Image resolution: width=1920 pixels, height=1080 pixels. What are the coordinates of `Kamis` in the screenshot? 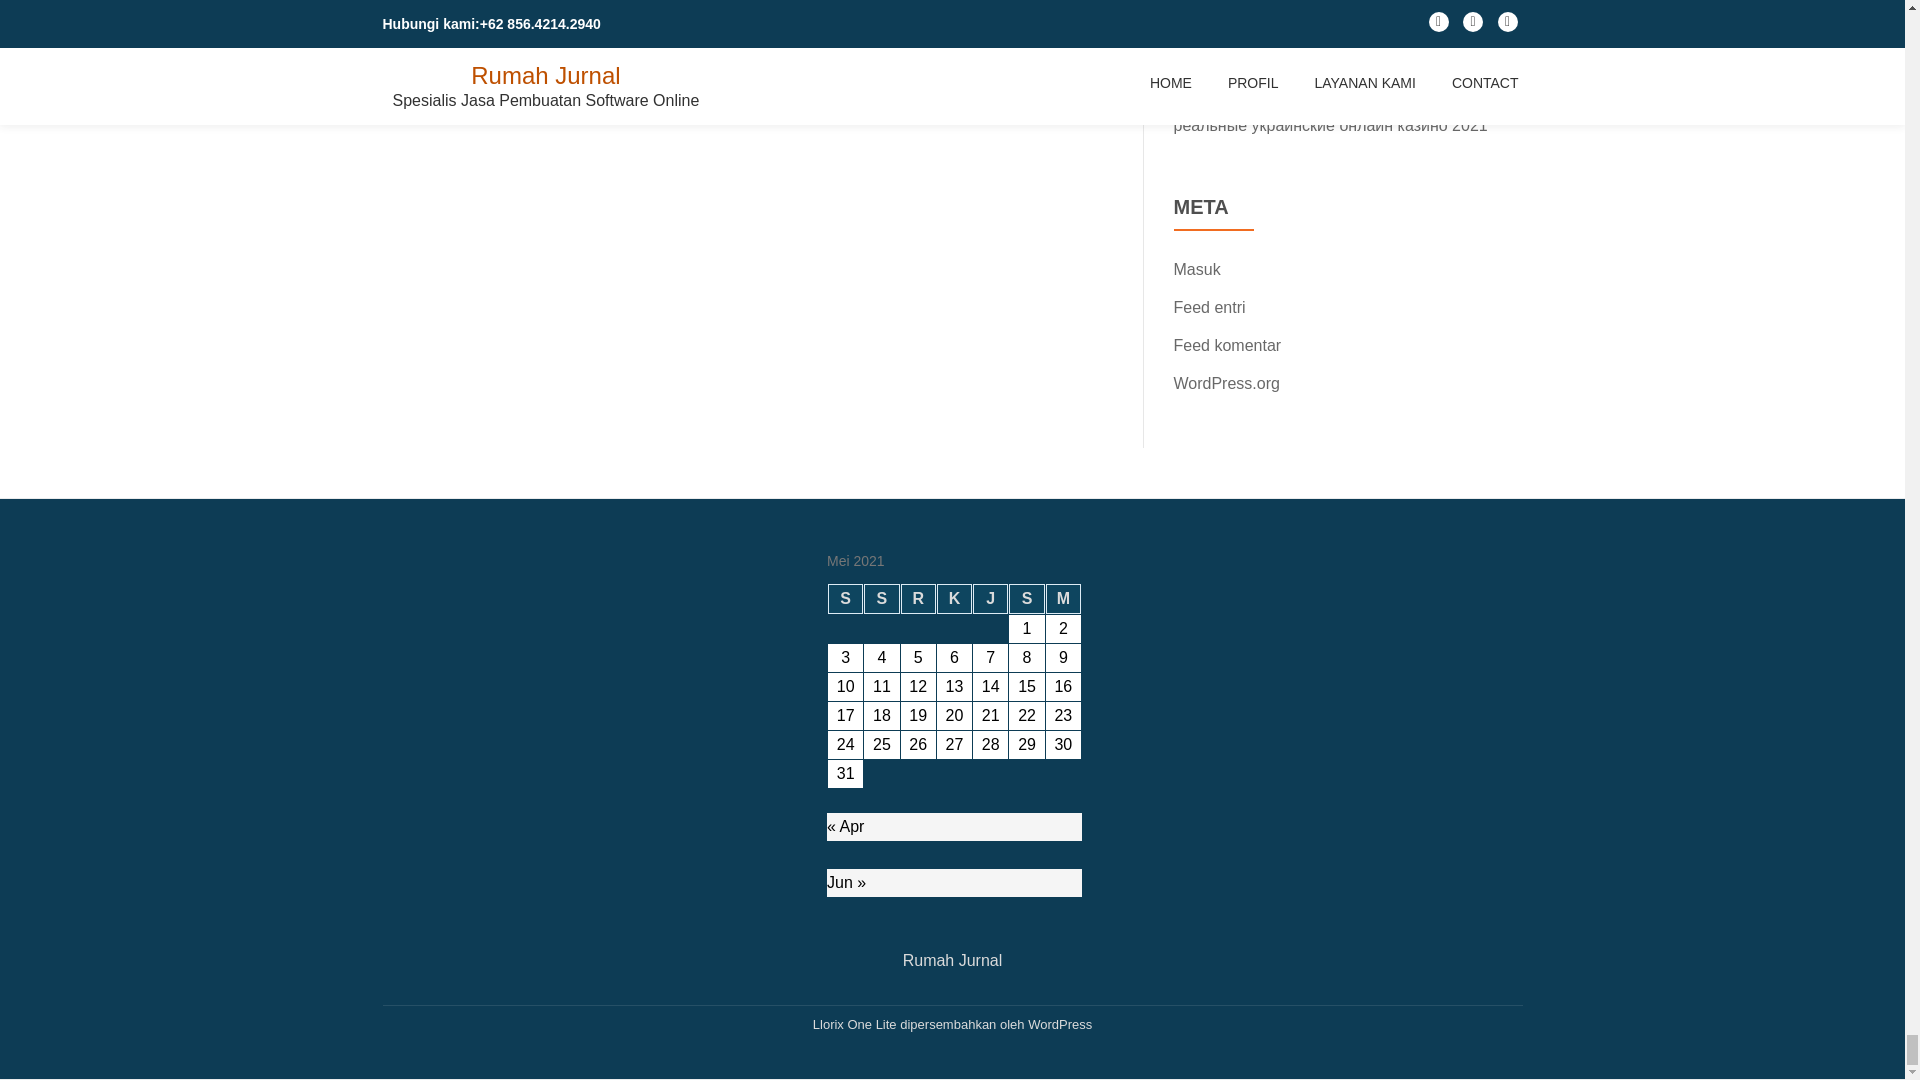 It's located at (954, 599).